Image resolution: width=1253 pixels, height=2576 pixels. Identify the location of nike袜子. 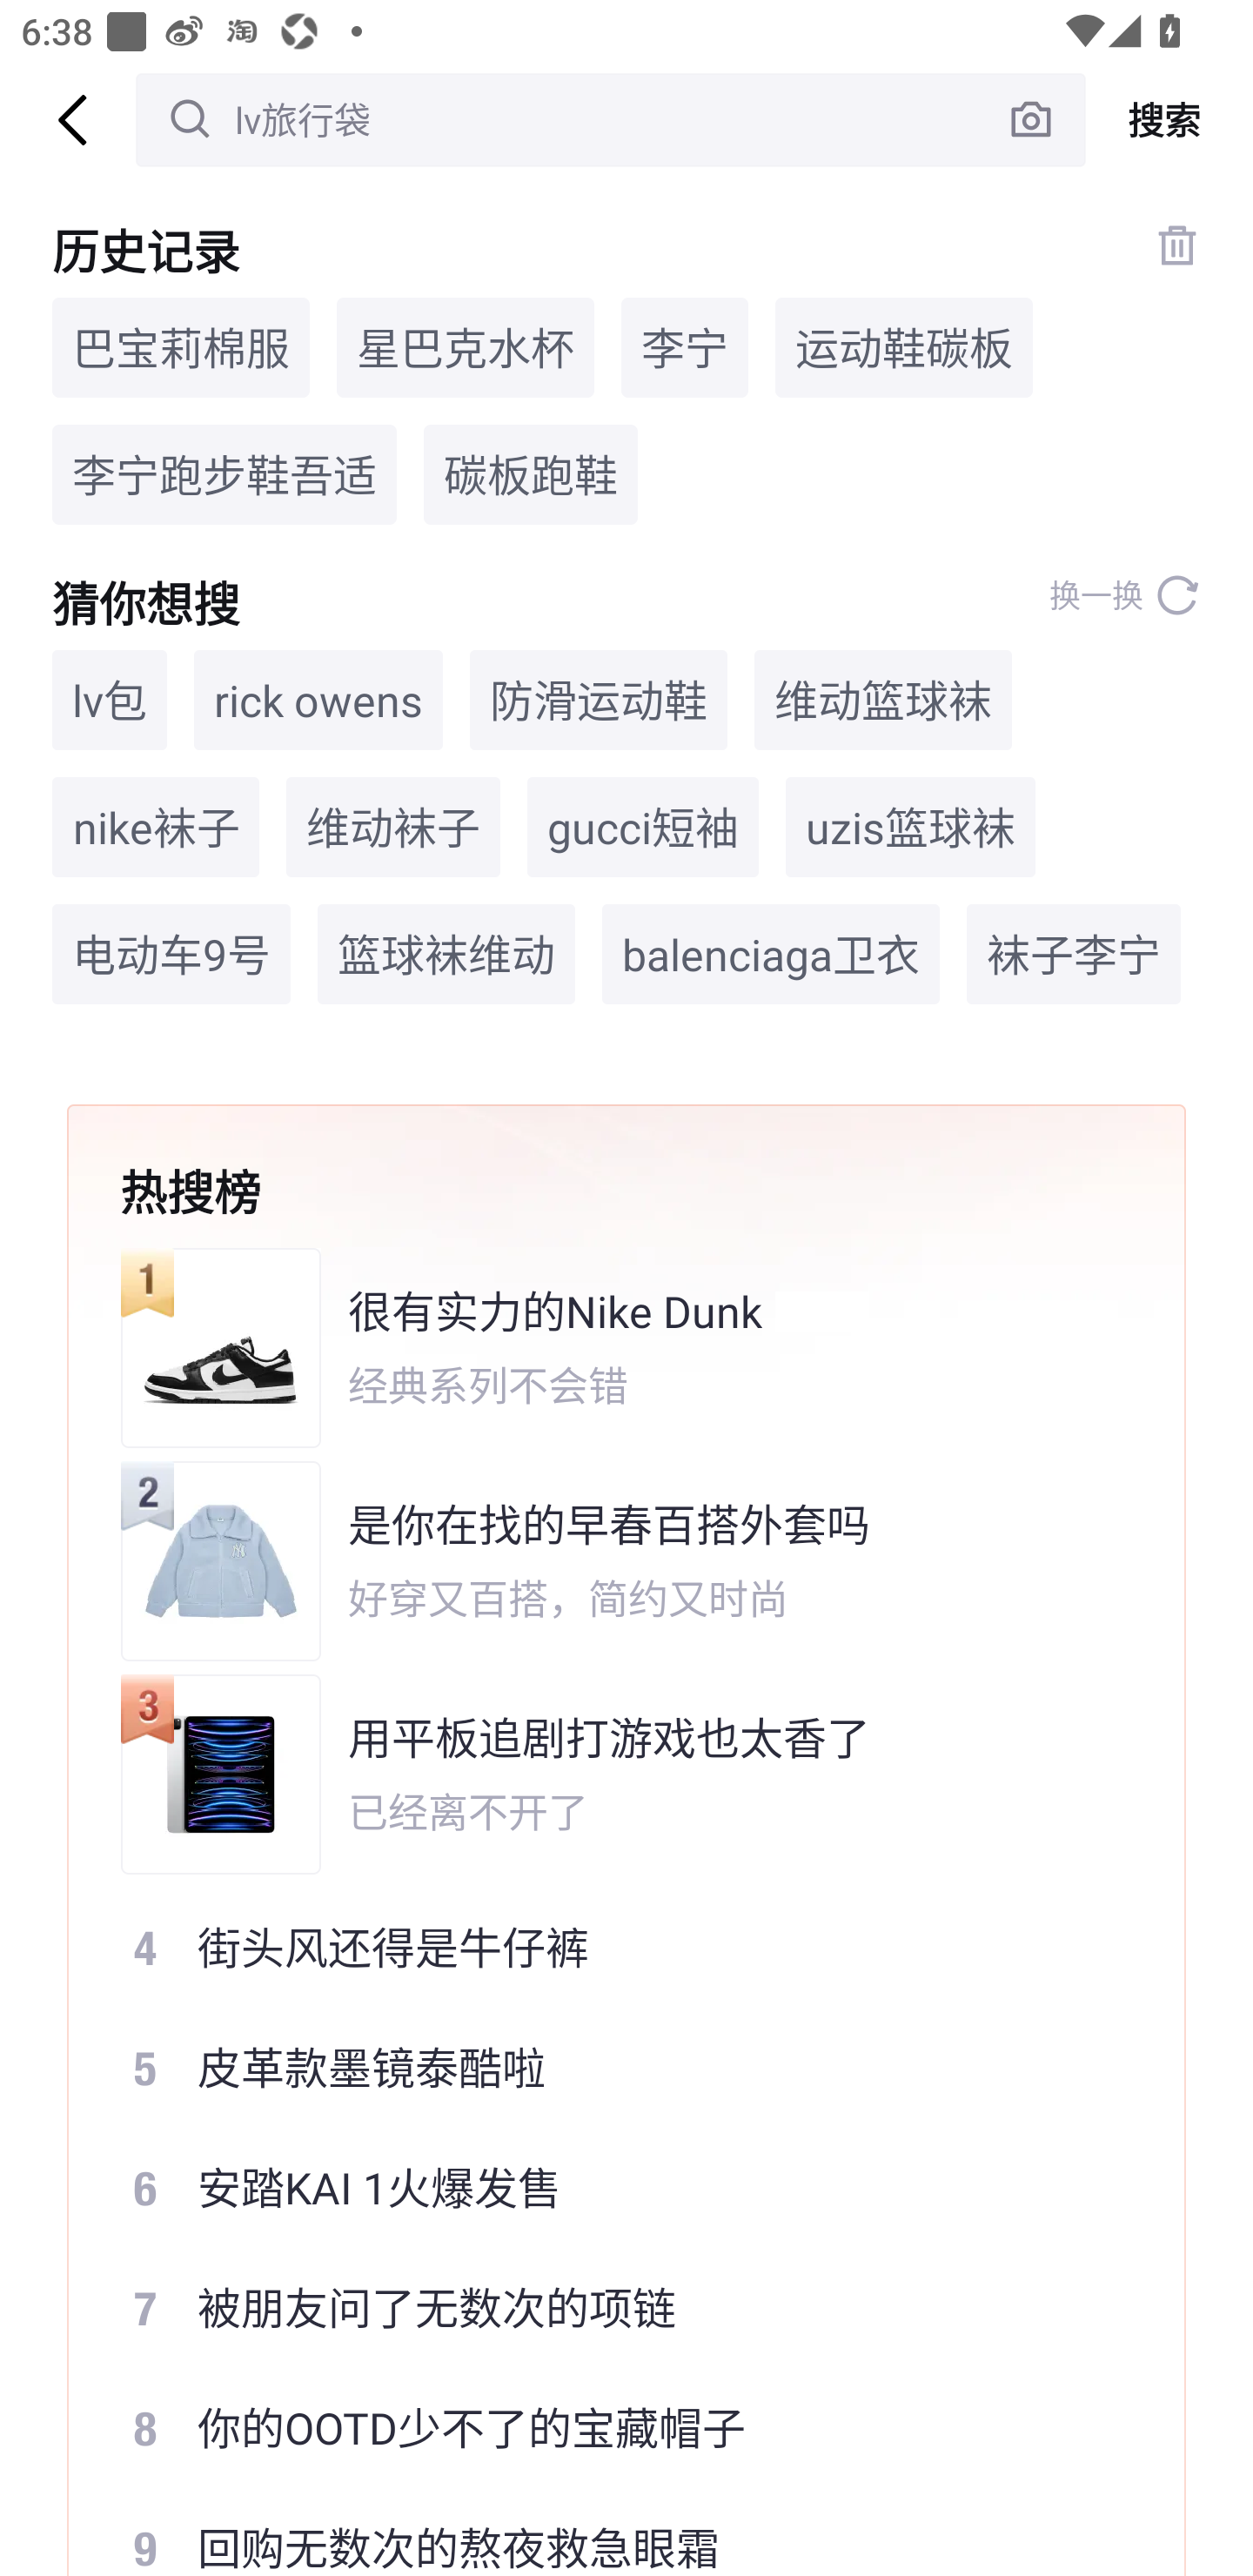
(156, 828).